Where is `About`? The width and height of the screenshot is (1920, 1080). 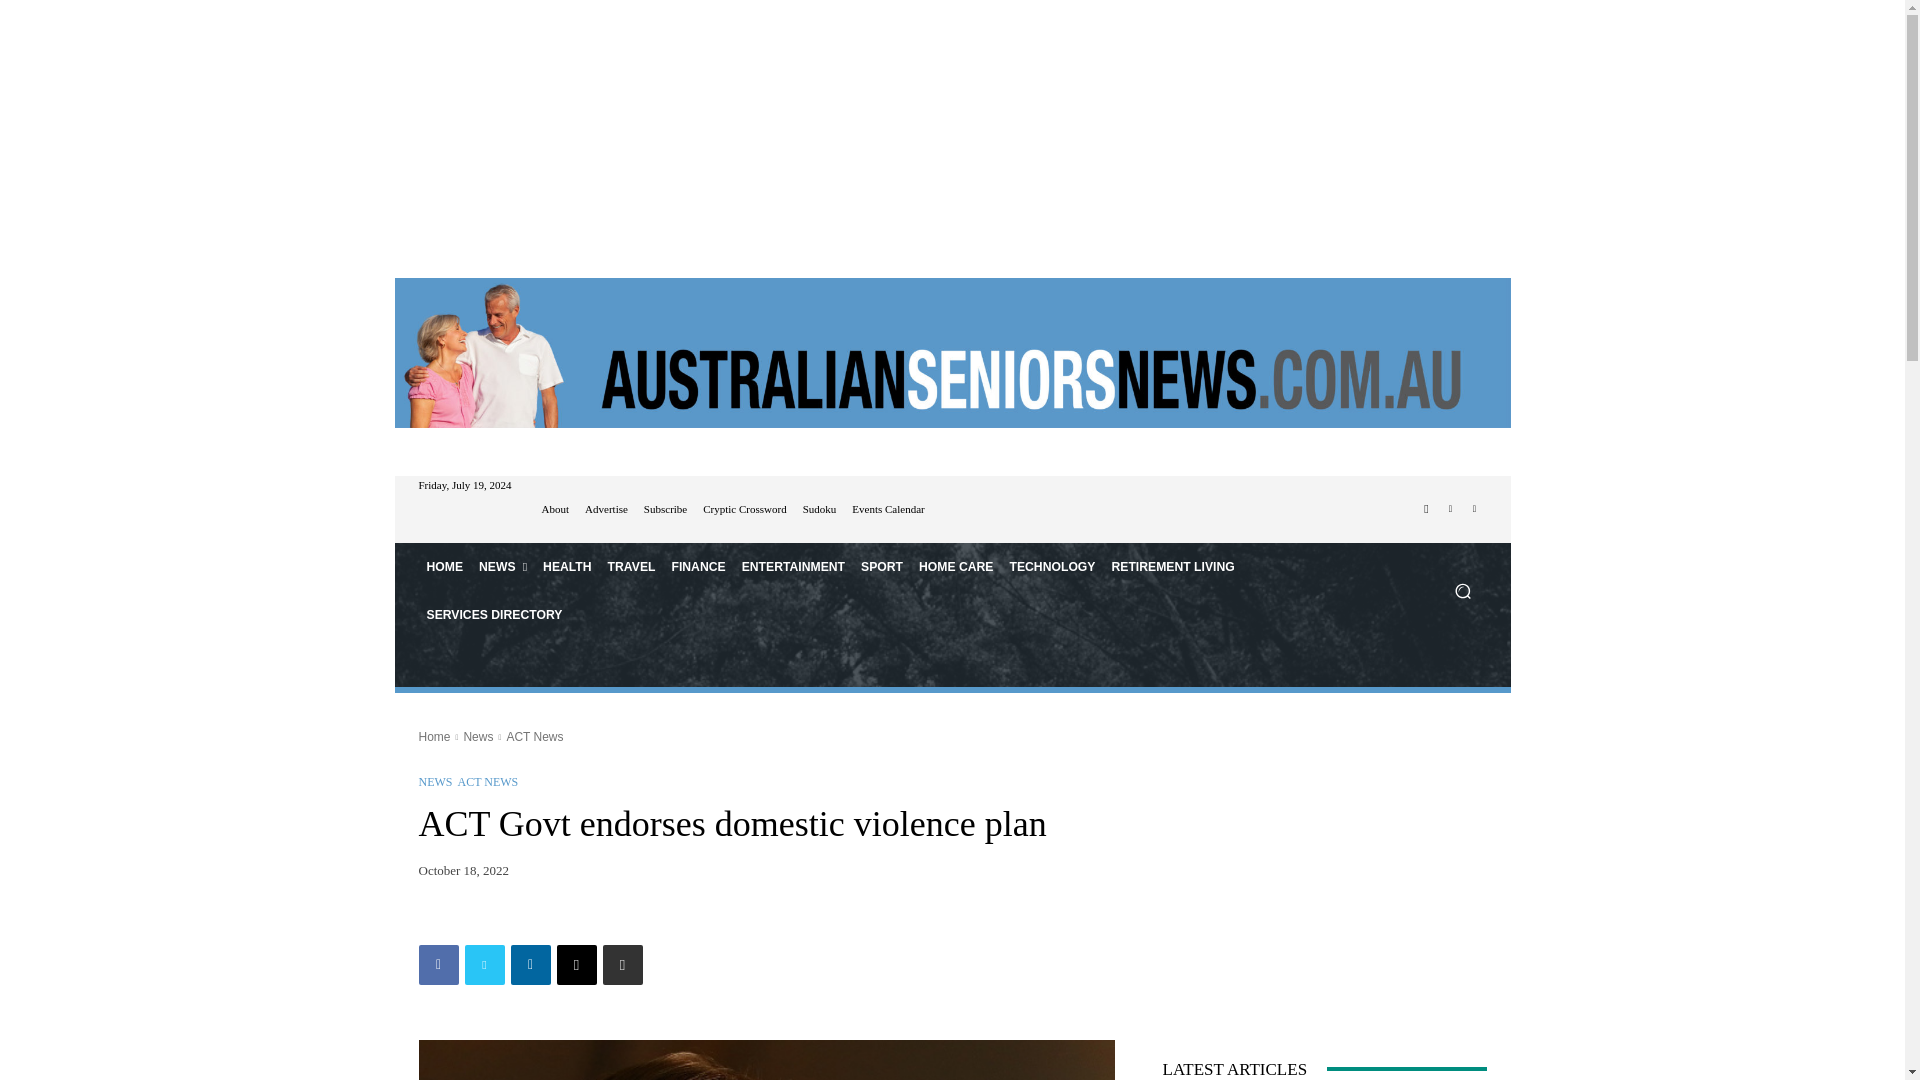
About is located at coordinates (556, 510).